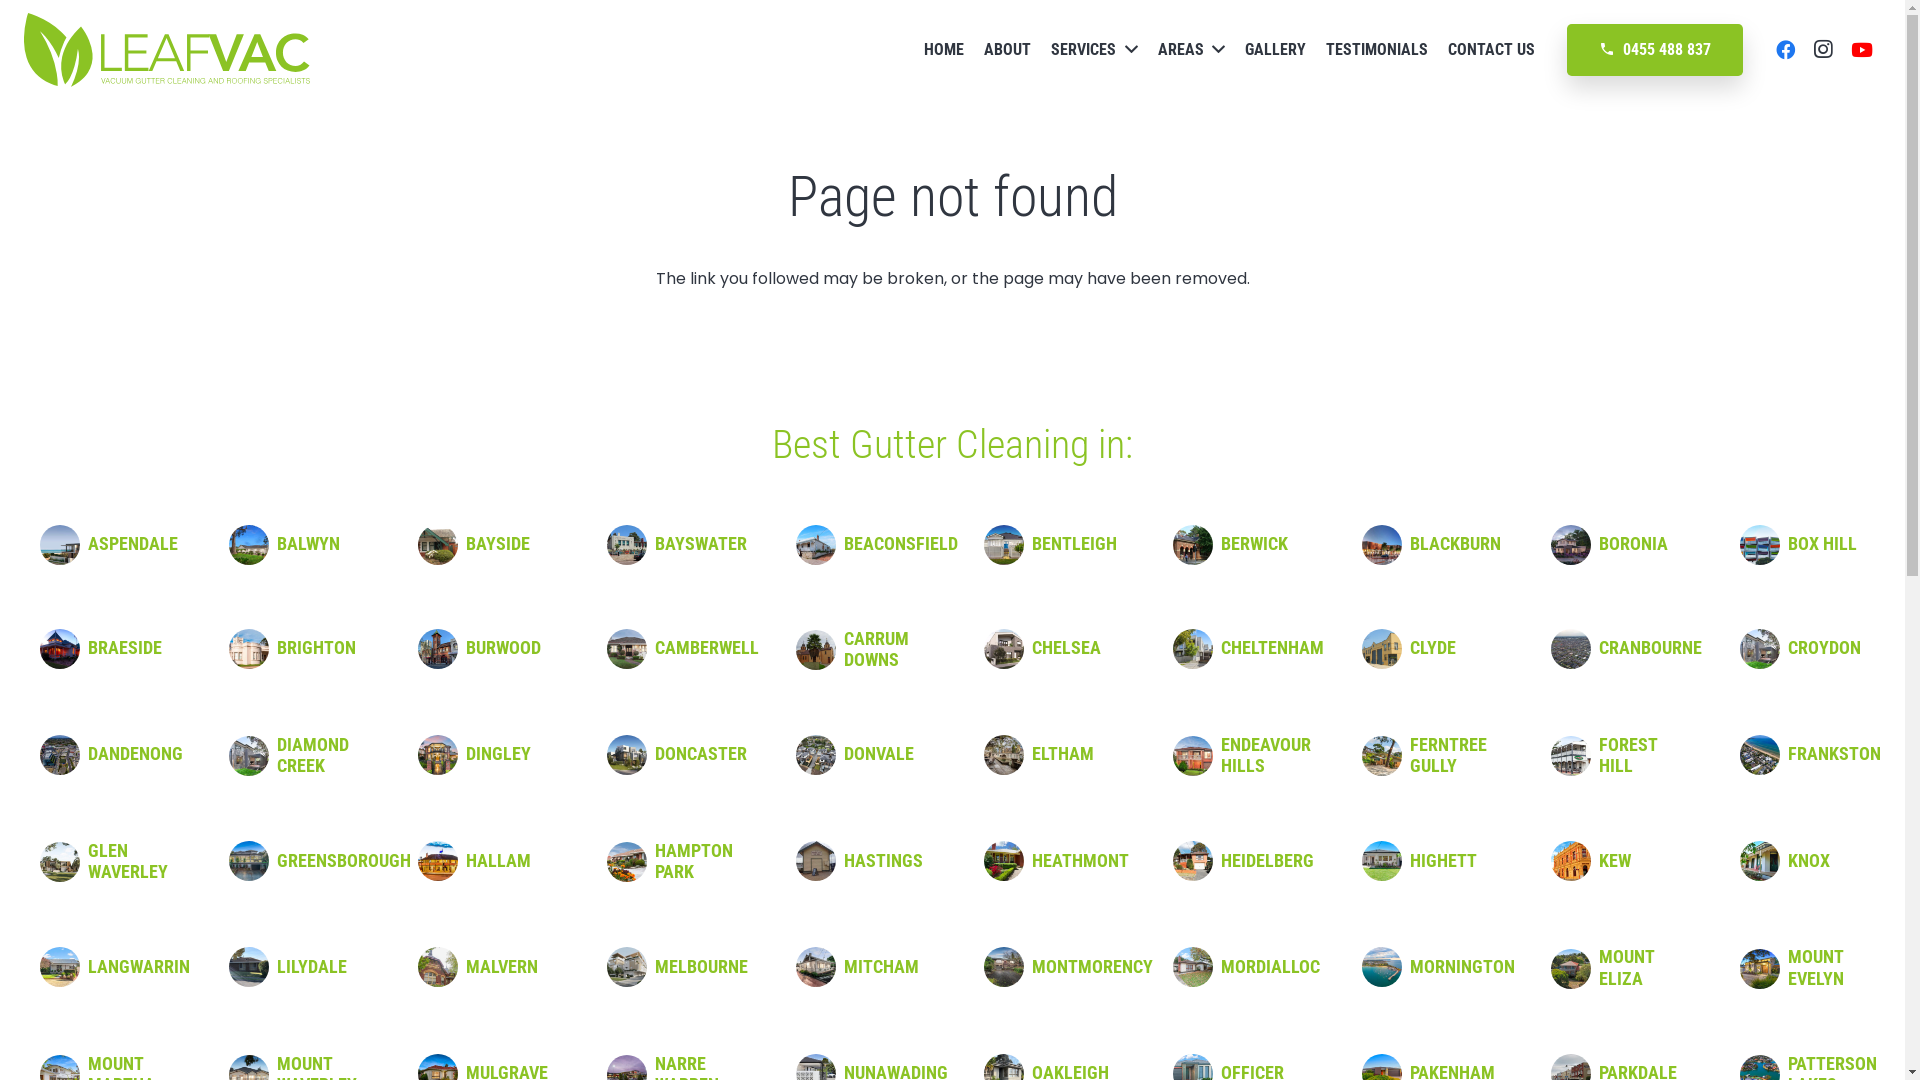 This screenshot has width=1920, height=1080. Describe the element at coordinates (1626, 968) in the screenshot. I see `MOUNT ELIZA` at that location.